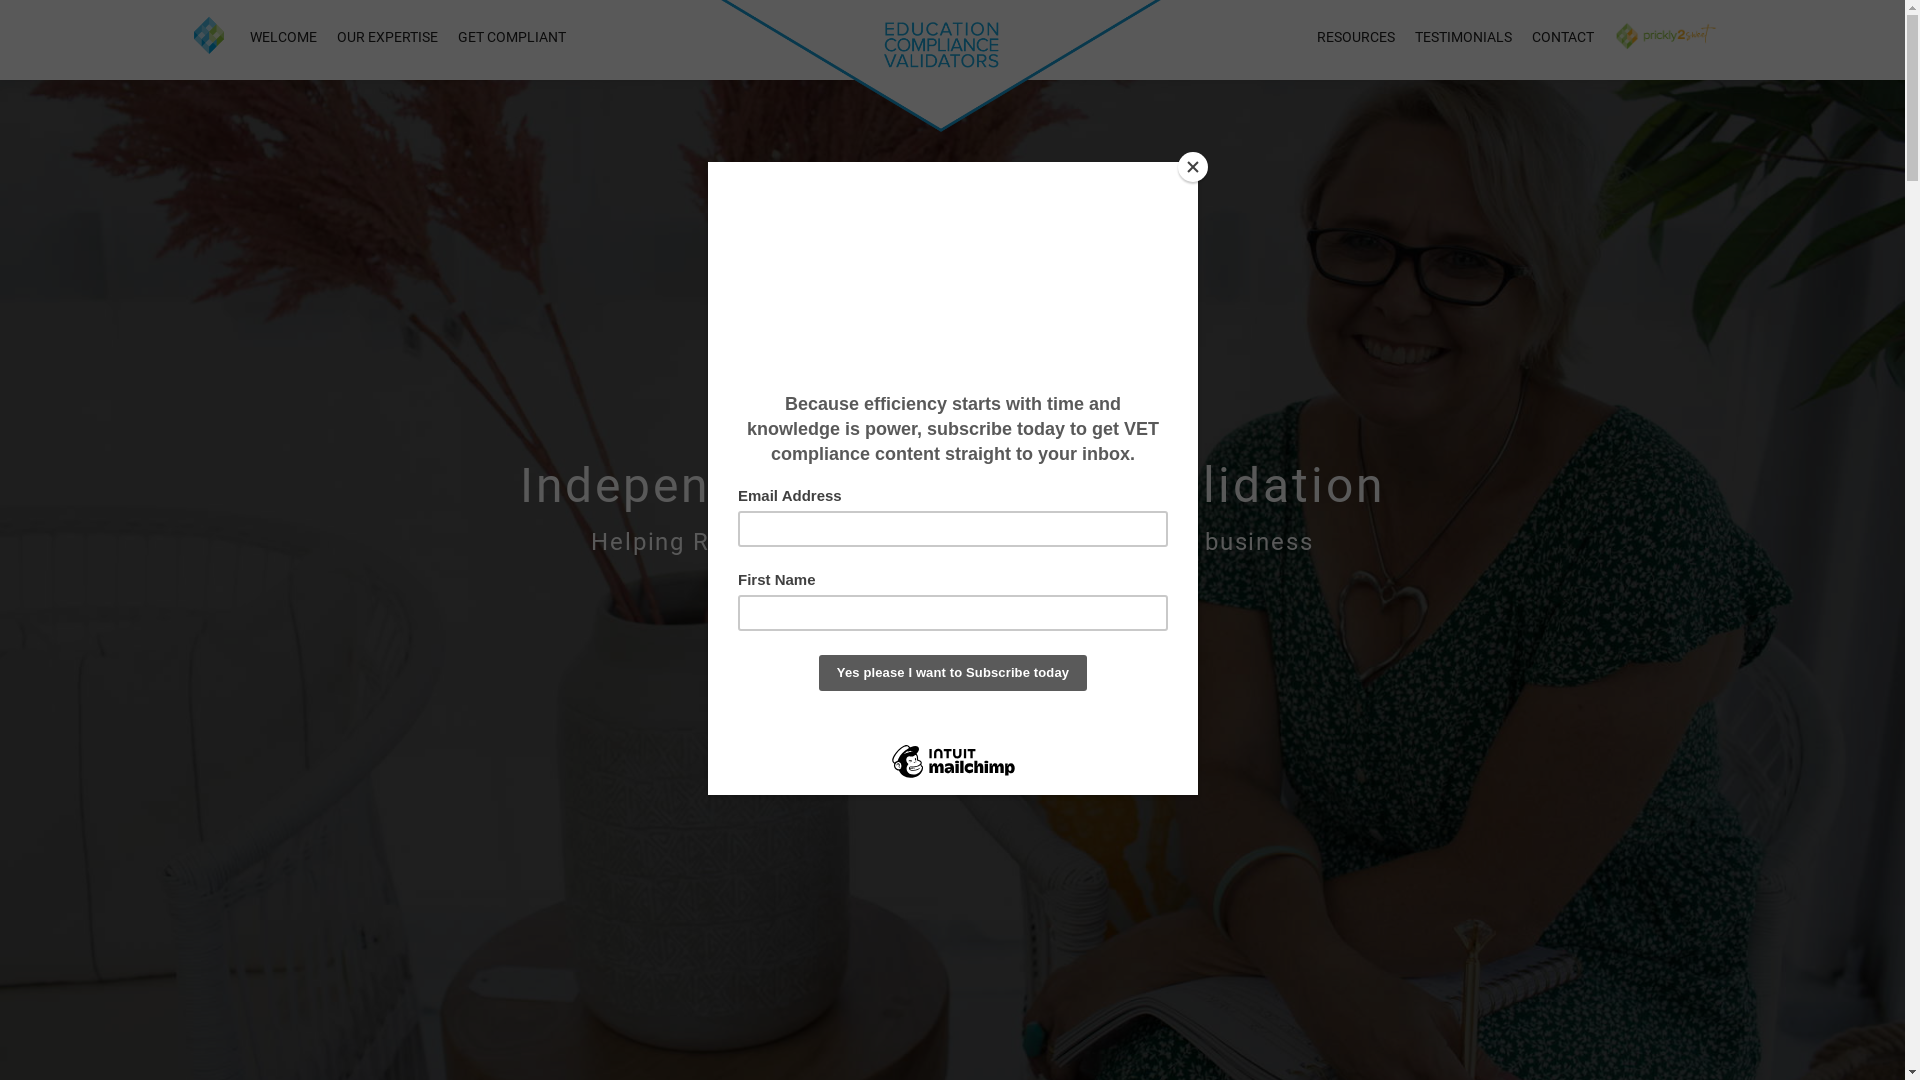 The width and height of the screenshot is (1920, 1080). What do you see at coordinates (1464, 40) in the screenshot?
I see `TESTIMONIALS` at bounding box center [1464, 40].